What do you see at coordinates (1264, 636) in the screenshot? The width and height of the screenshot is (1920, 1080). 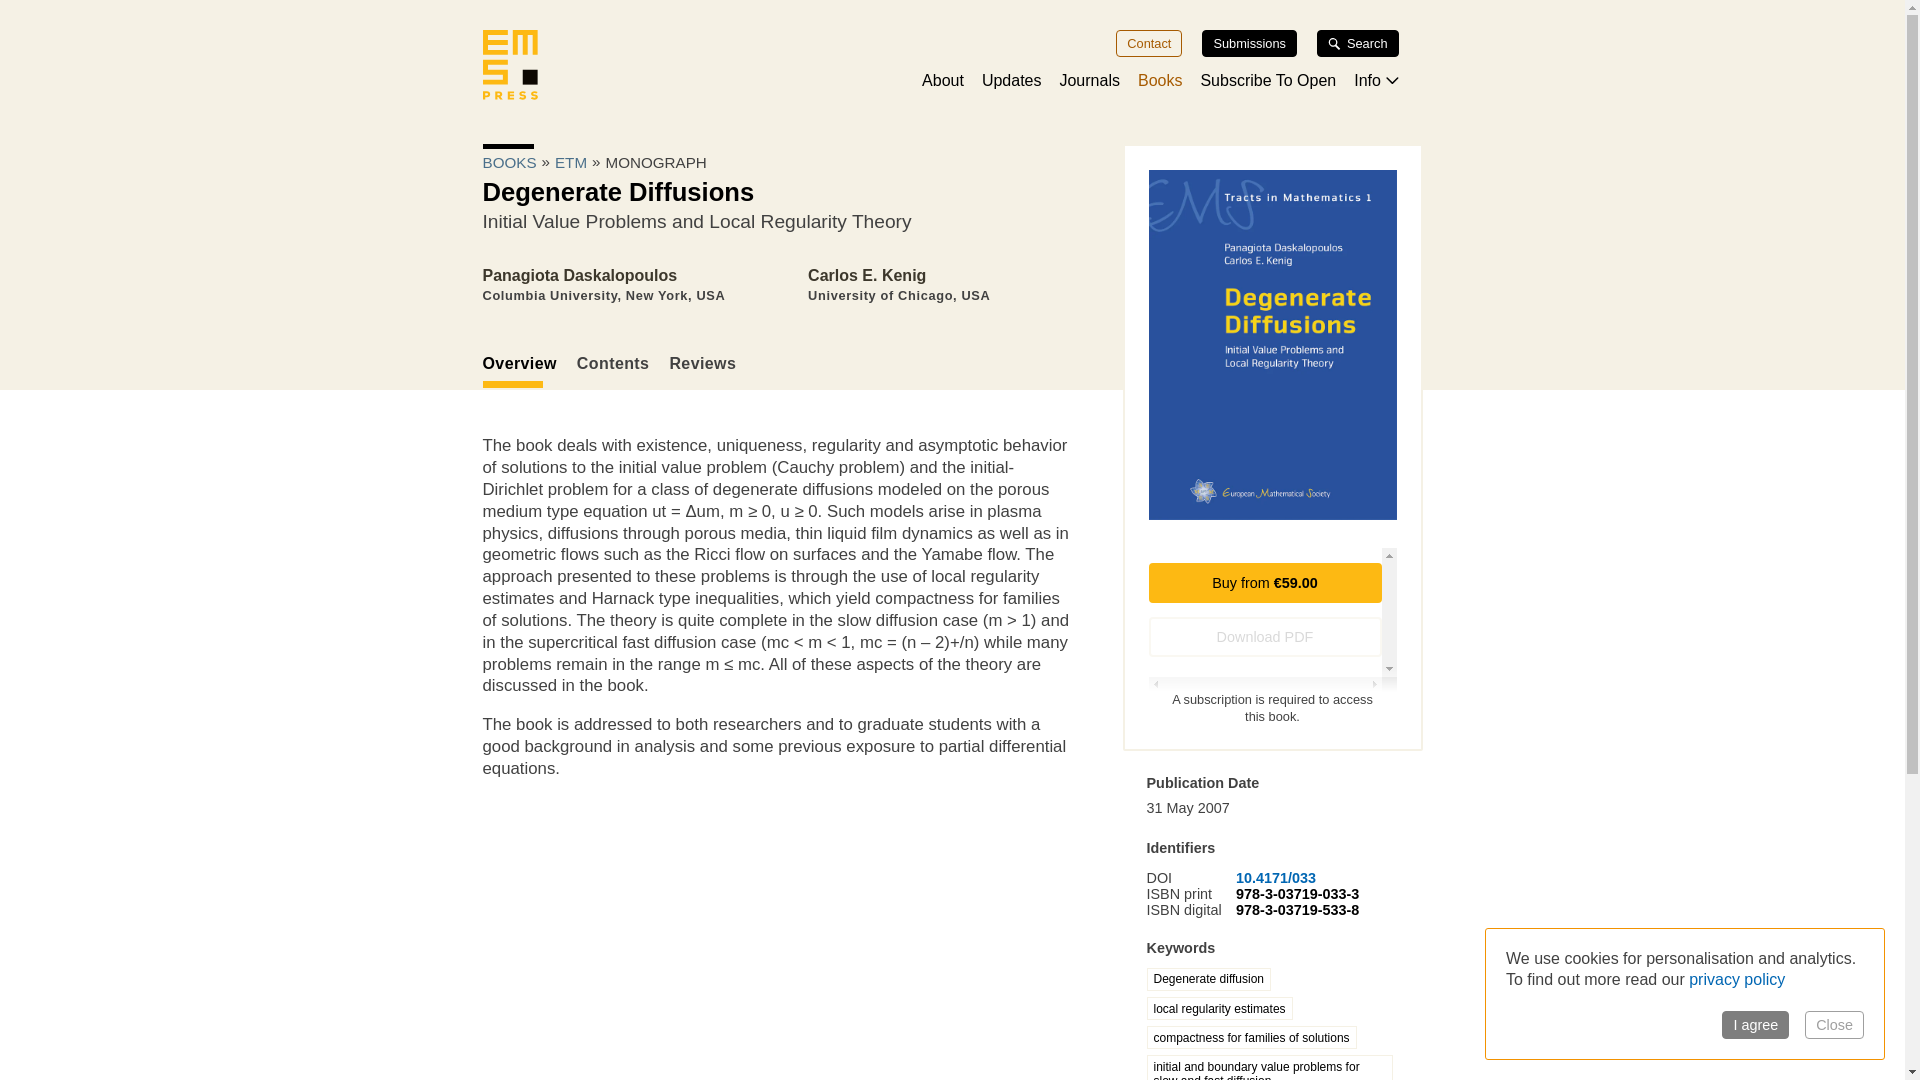 I see `Download PDF` at bounding box center [1264, 636].